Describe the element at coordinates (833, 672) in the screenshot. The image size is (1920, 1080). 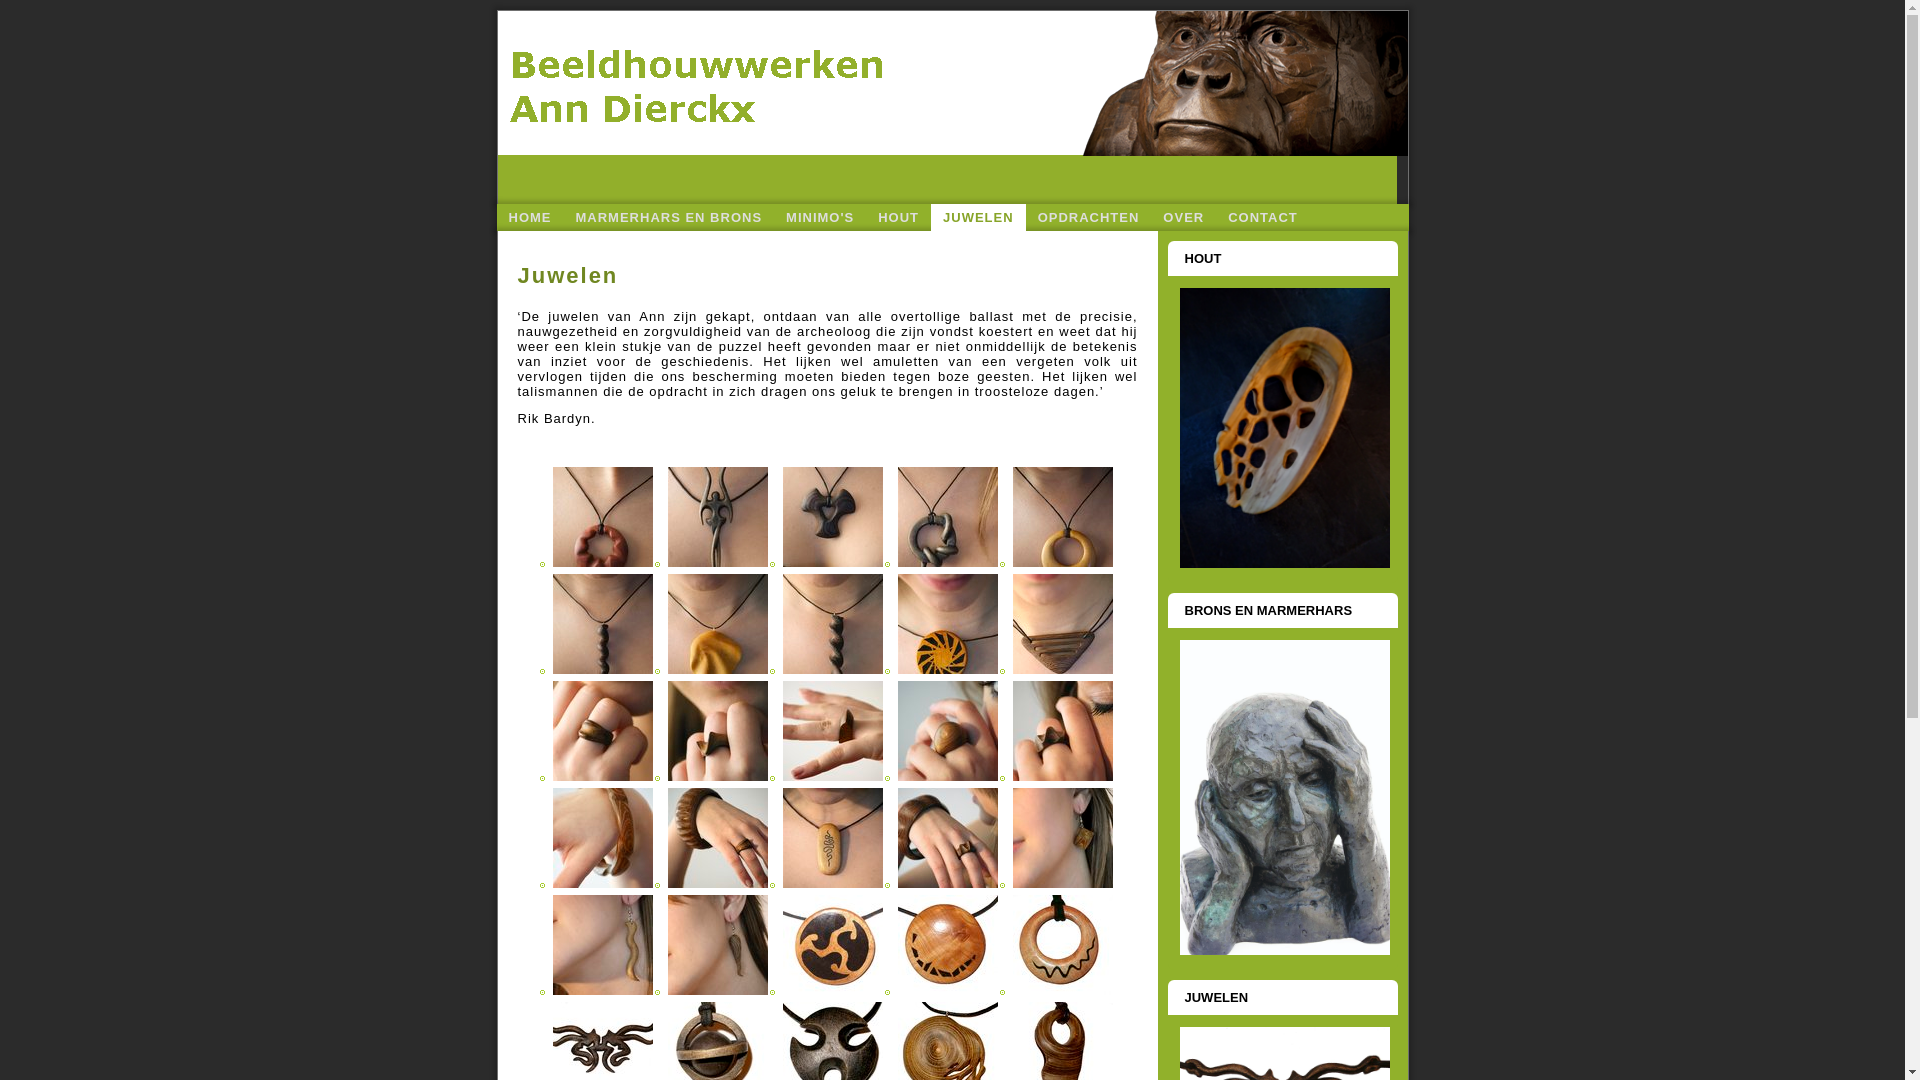
I see `-` at that location.